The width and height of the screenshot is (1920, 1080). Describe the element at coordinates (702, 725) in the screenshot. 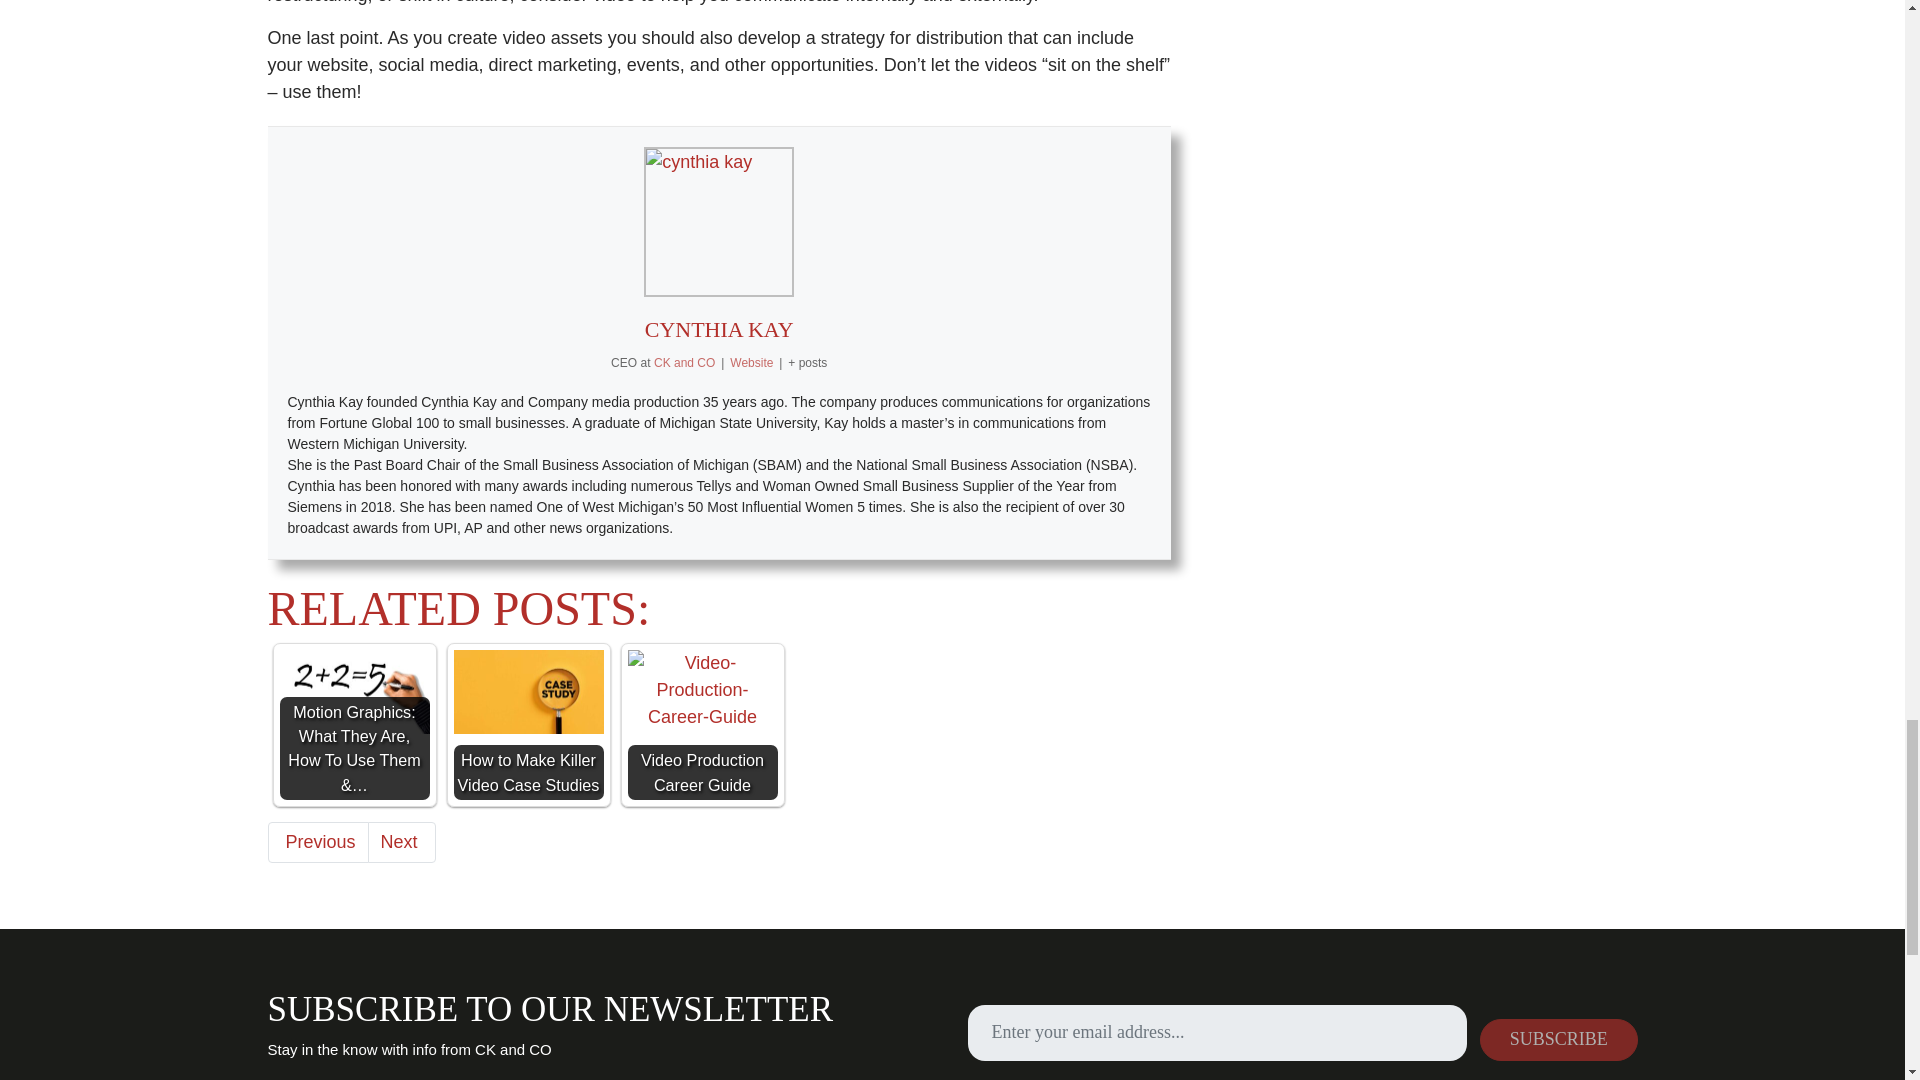

I see `Video Production Career Guide` at that location.